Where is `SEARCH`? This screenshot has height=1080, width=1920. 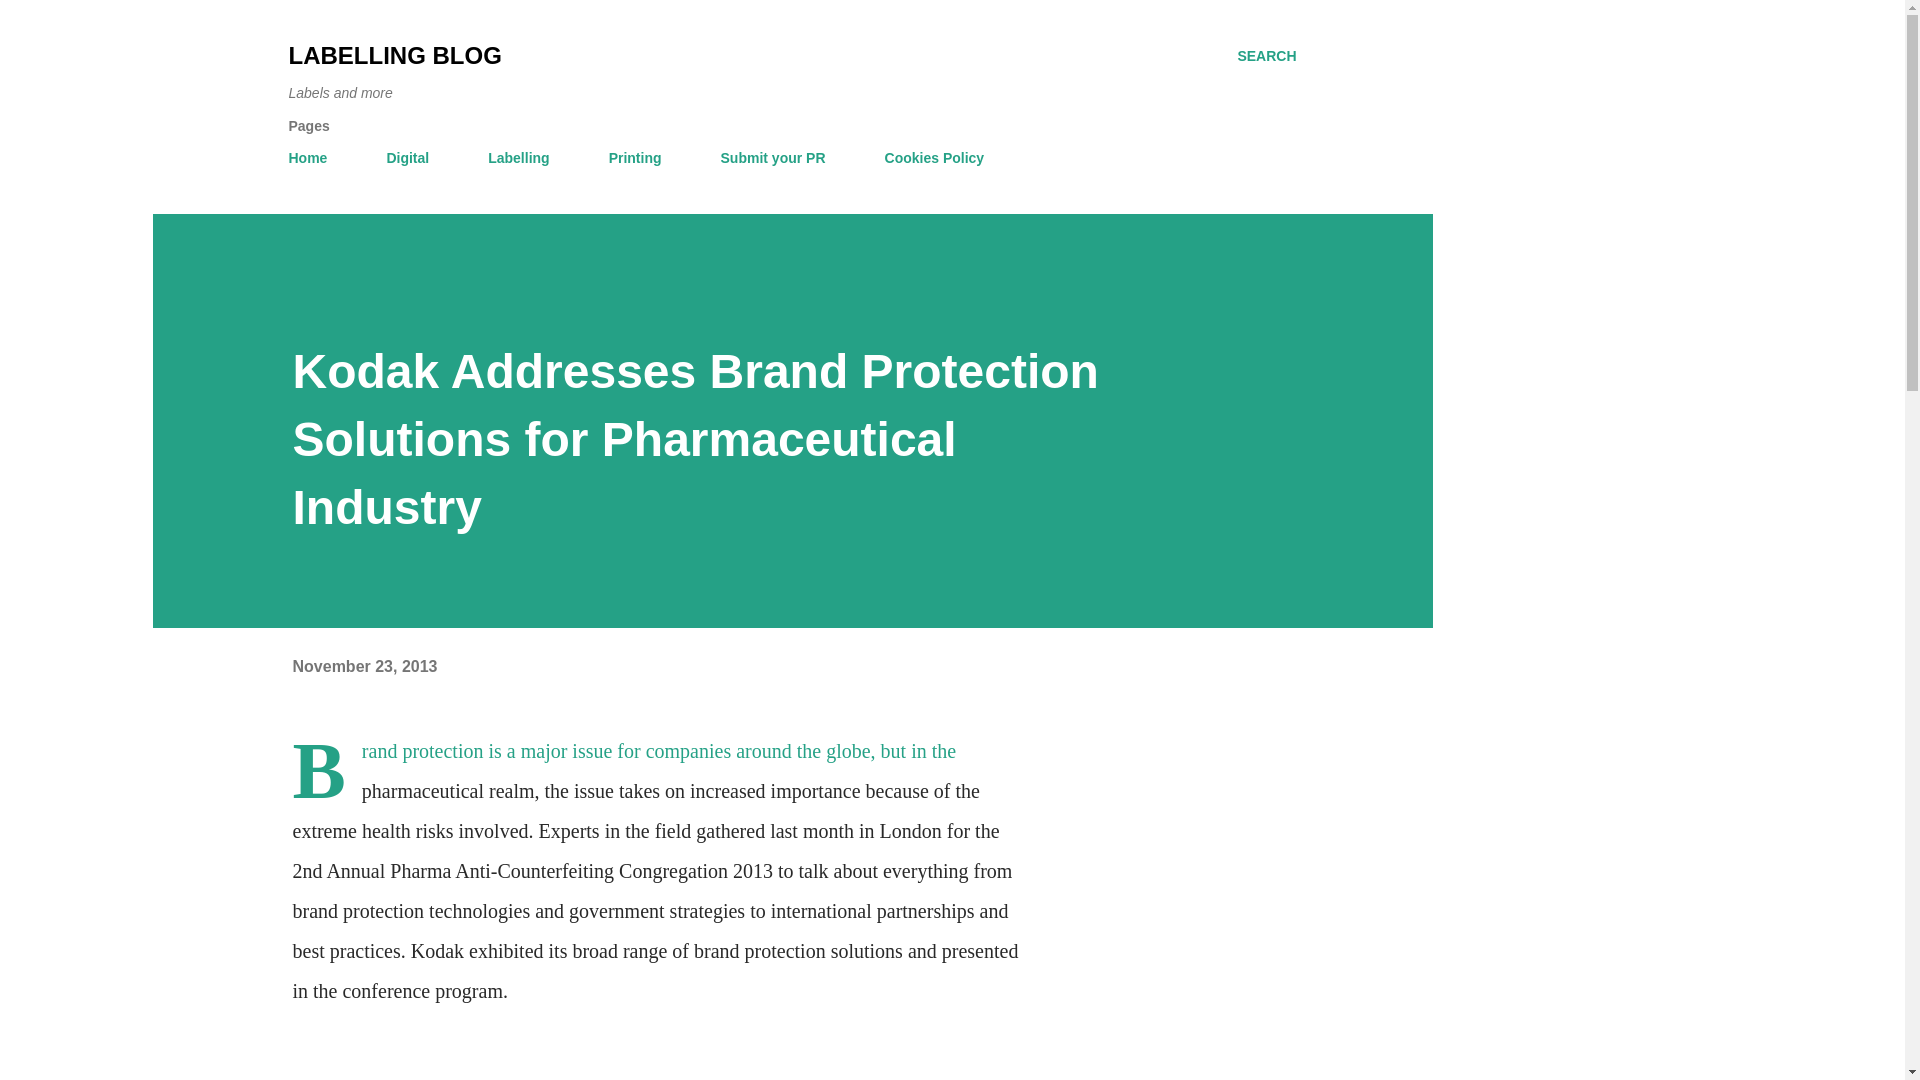 SEARCH is located at coordinates (1266, 56).